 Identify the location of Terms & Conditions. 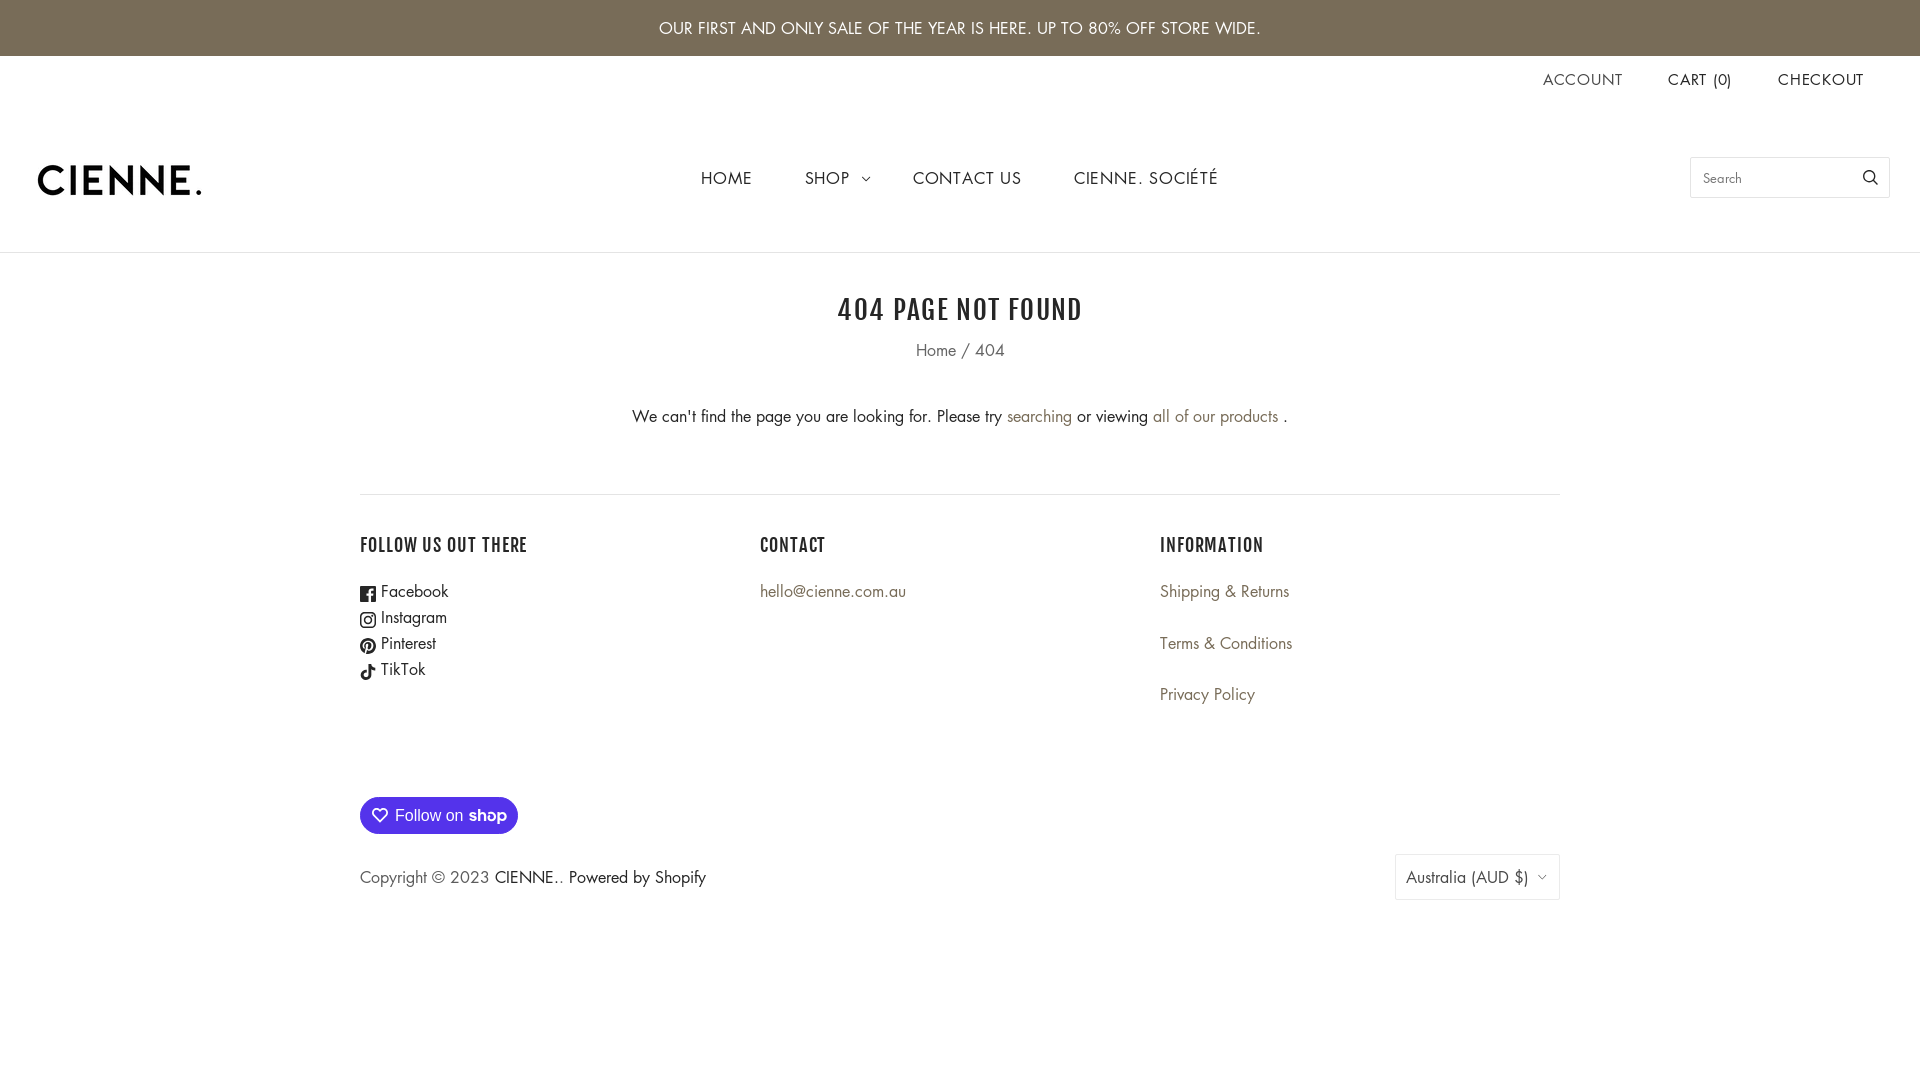
(1226, 643).